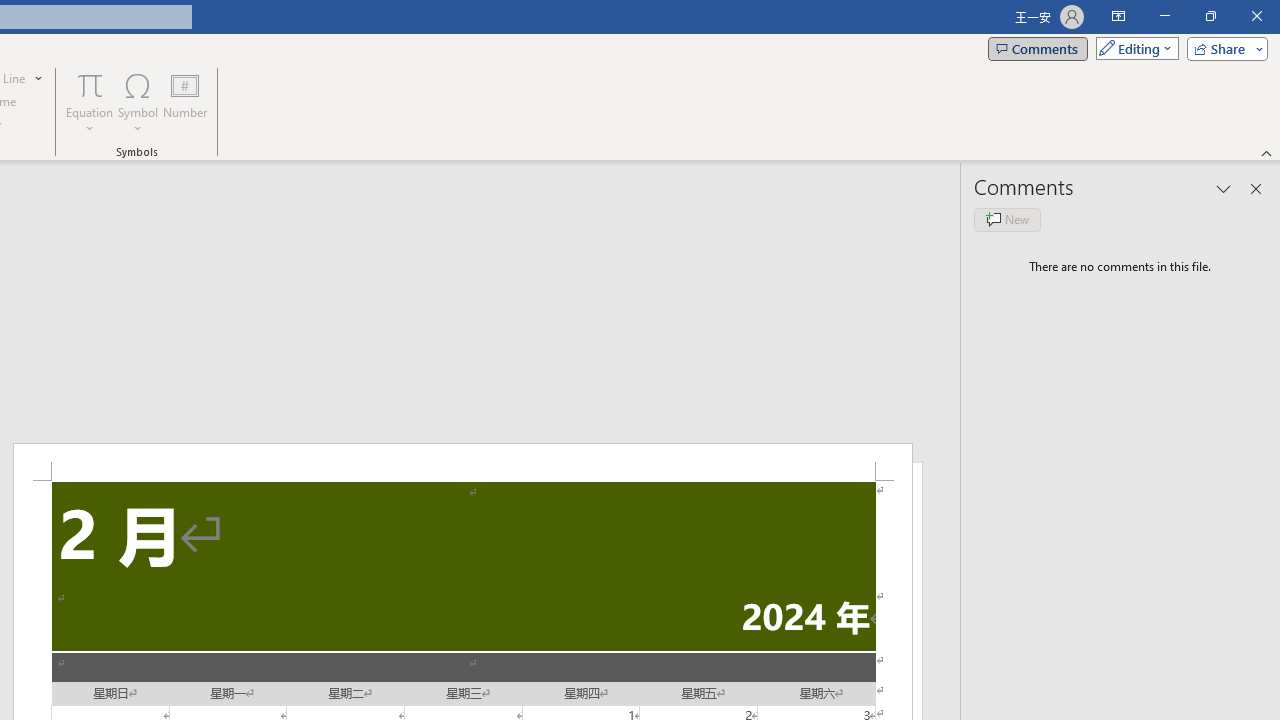  I want to click on Close pane, so click(1256, 188).